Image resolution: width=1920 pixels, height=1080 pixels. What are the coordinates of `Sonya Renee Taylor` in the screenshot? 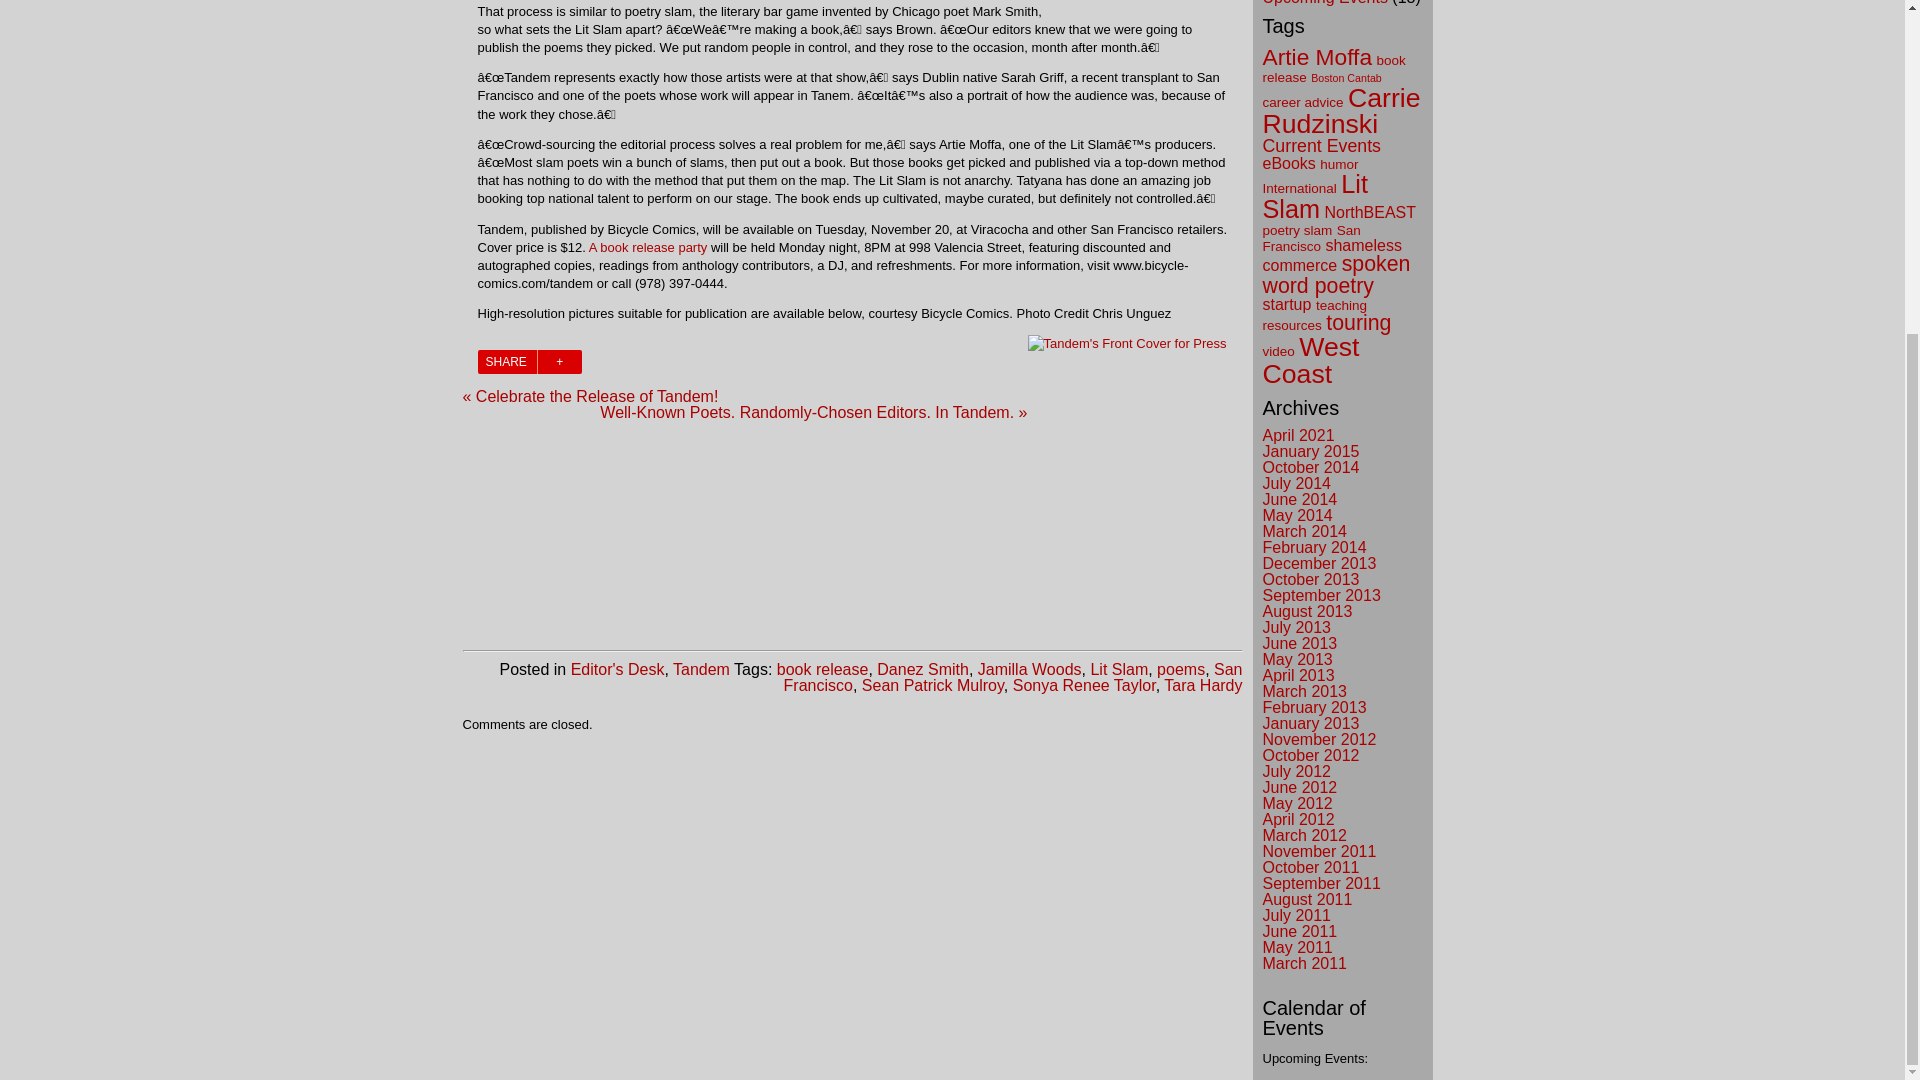 It's located at (1084, 686).